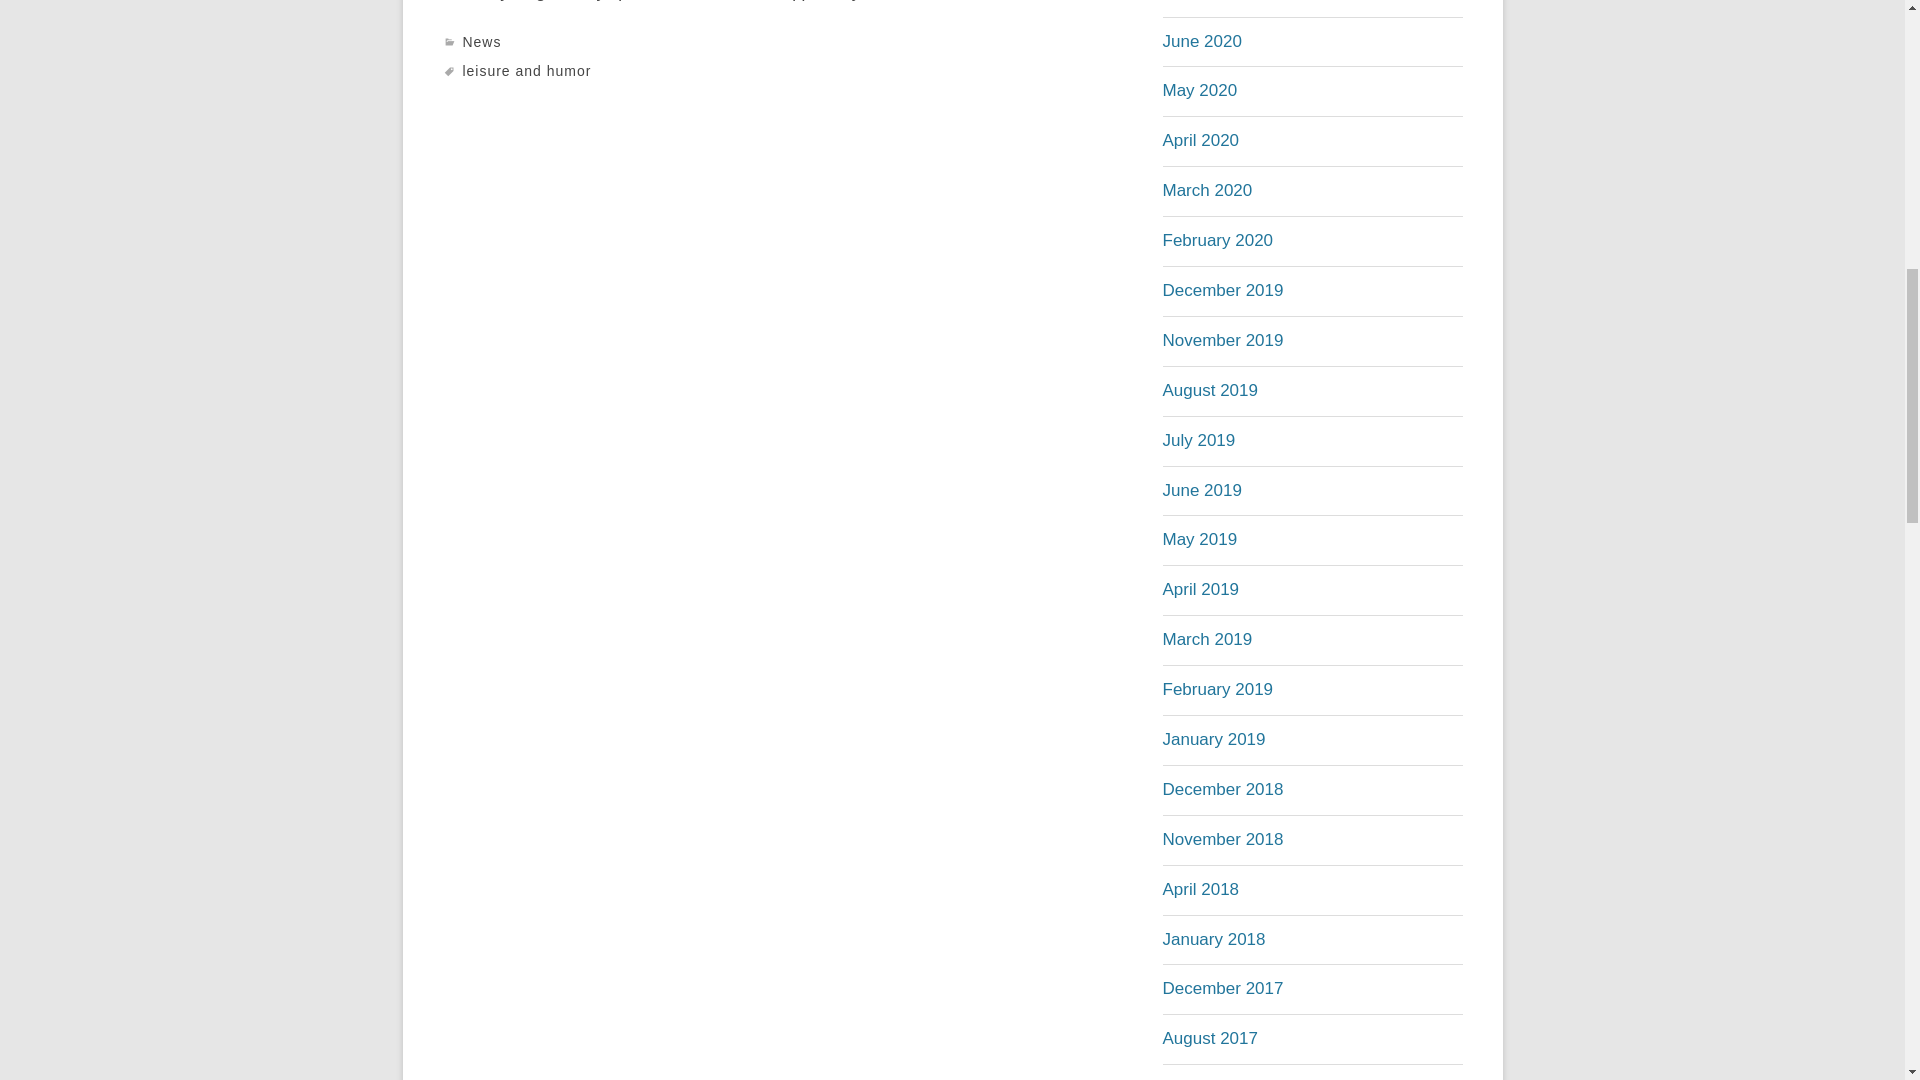 Image resolution: width=1920 pixels, height=1080 pixels. Describe the element at coordinates (1198, 539) in the screenshot. I see `May 2019` at that location.